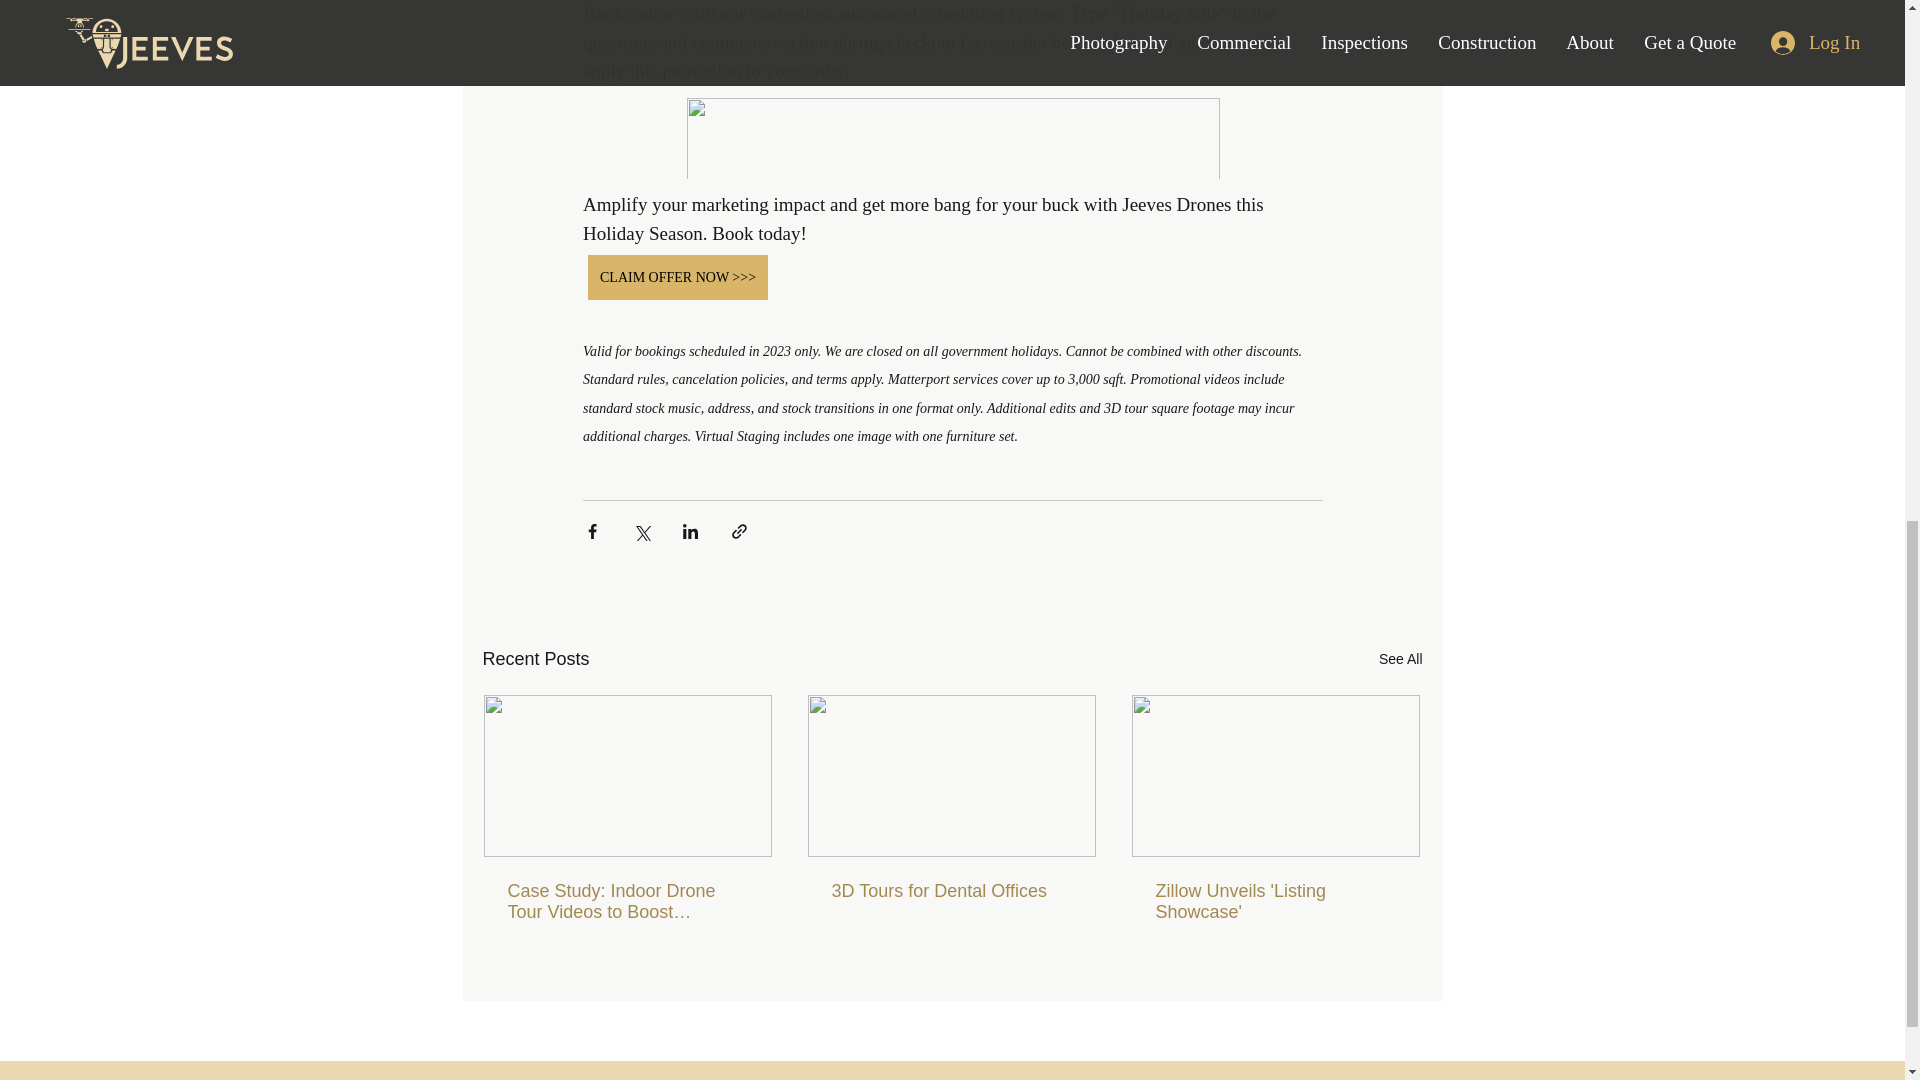 The height and width of the screenshot is (1080, 1920). I want to click on 3D Tours for Dental Offices, so click(951, 891).